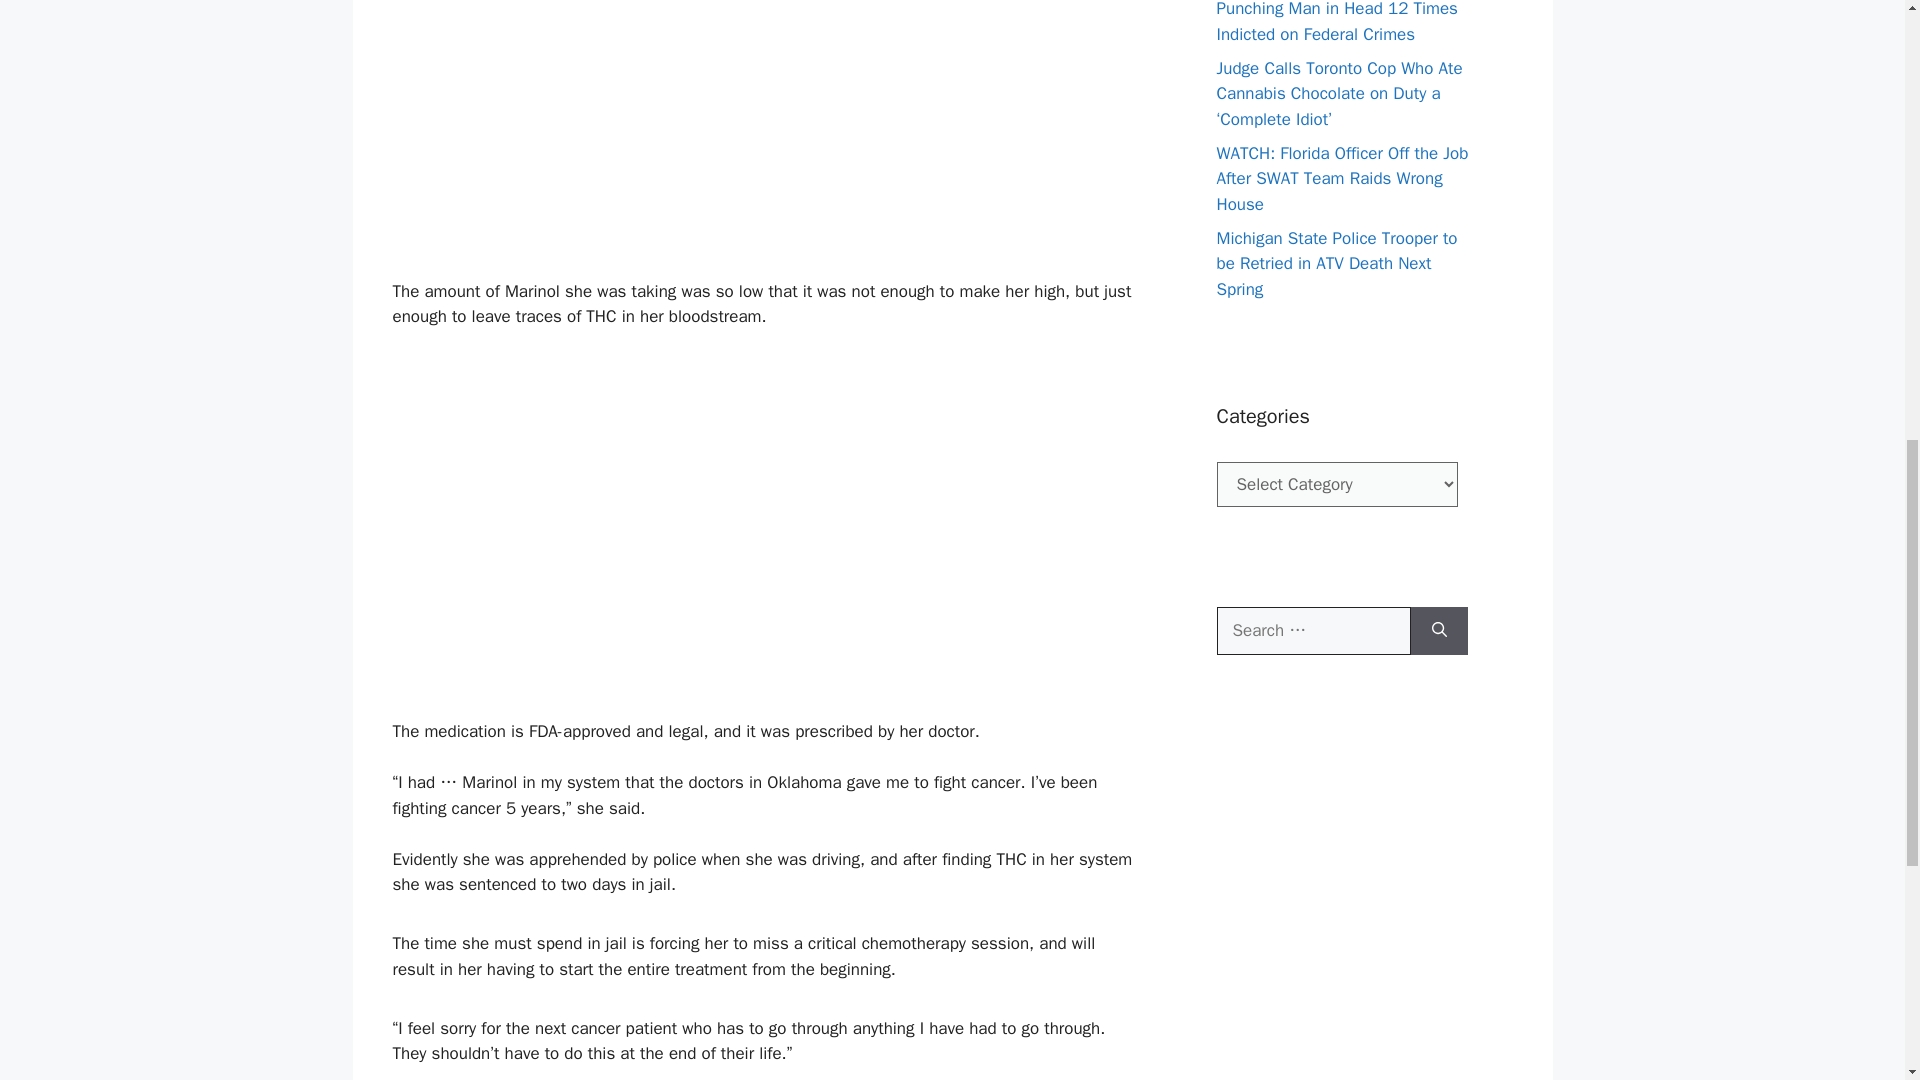  I want to click on Search for:, so click(1312, 630).